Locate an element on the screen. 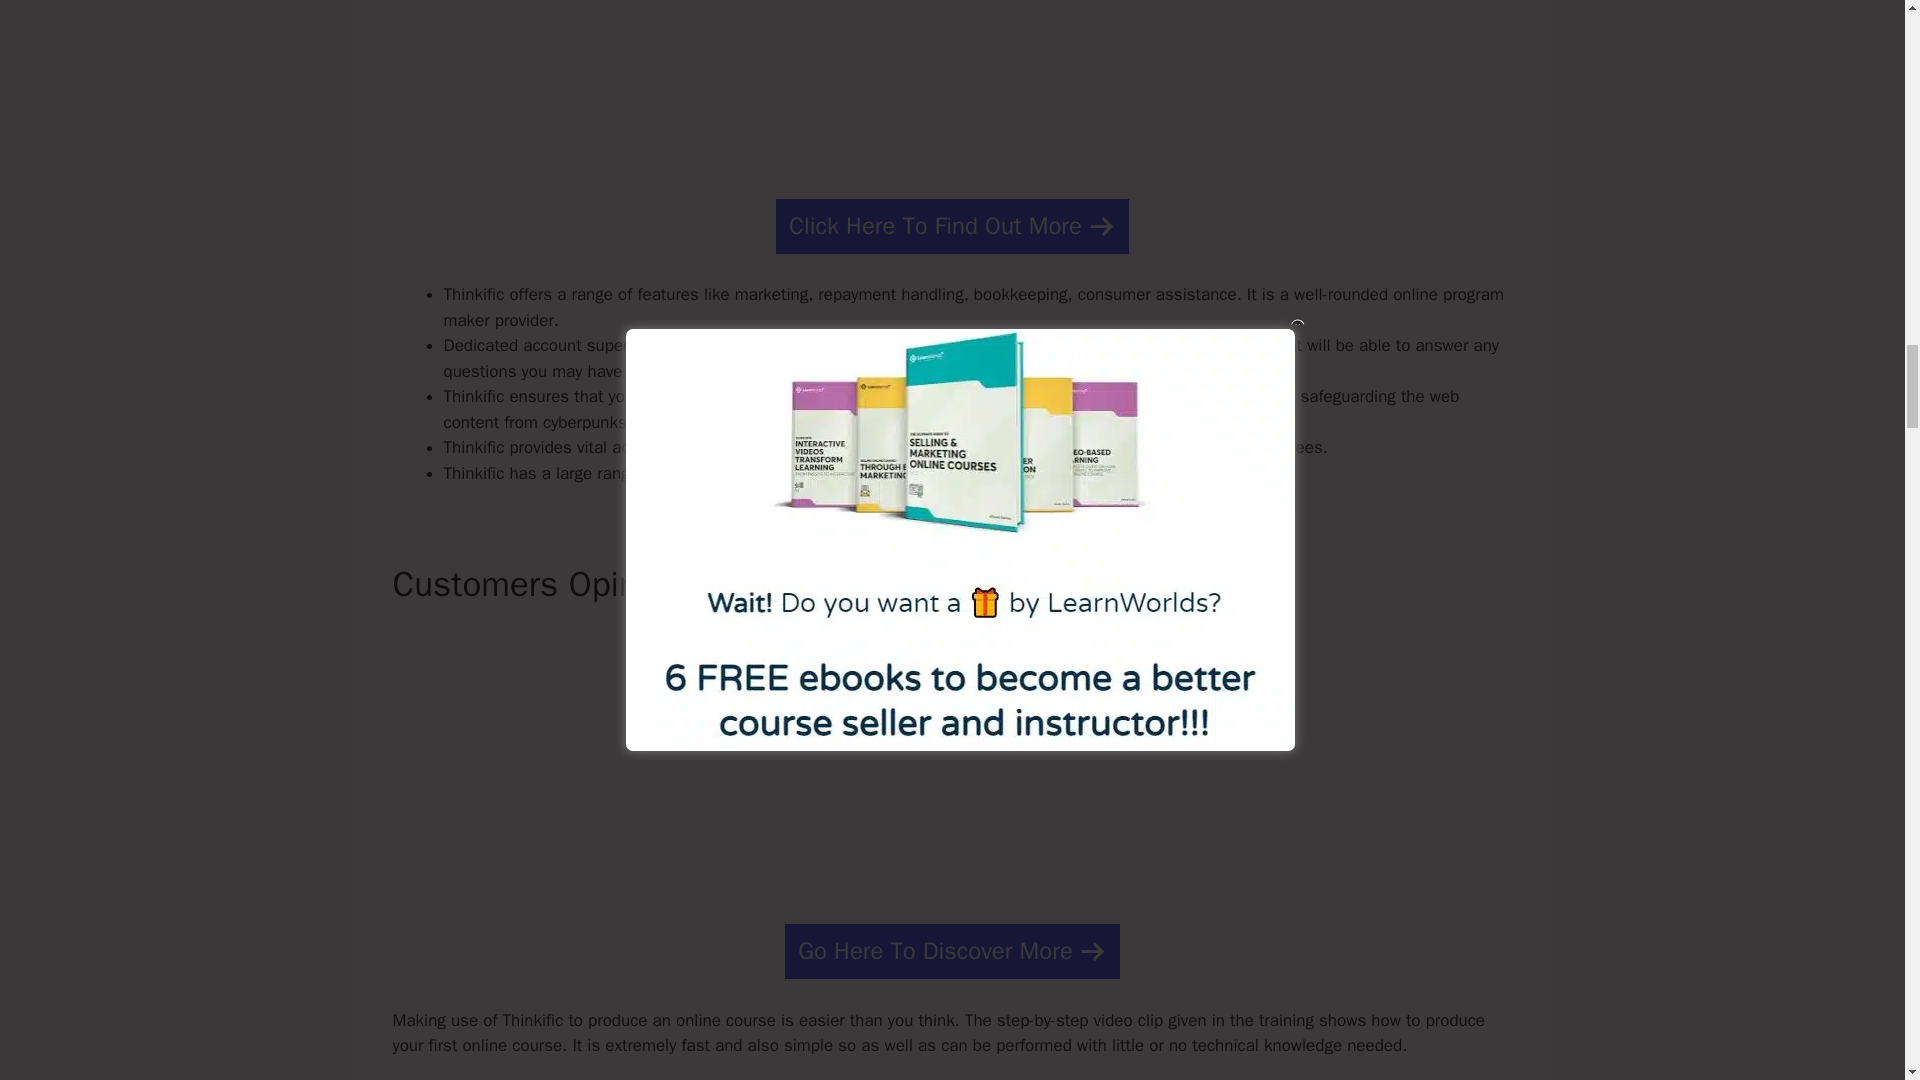 This screenshot has width=1920, height=1080. Go Here To Discover More is located at coordinates (952, 951).